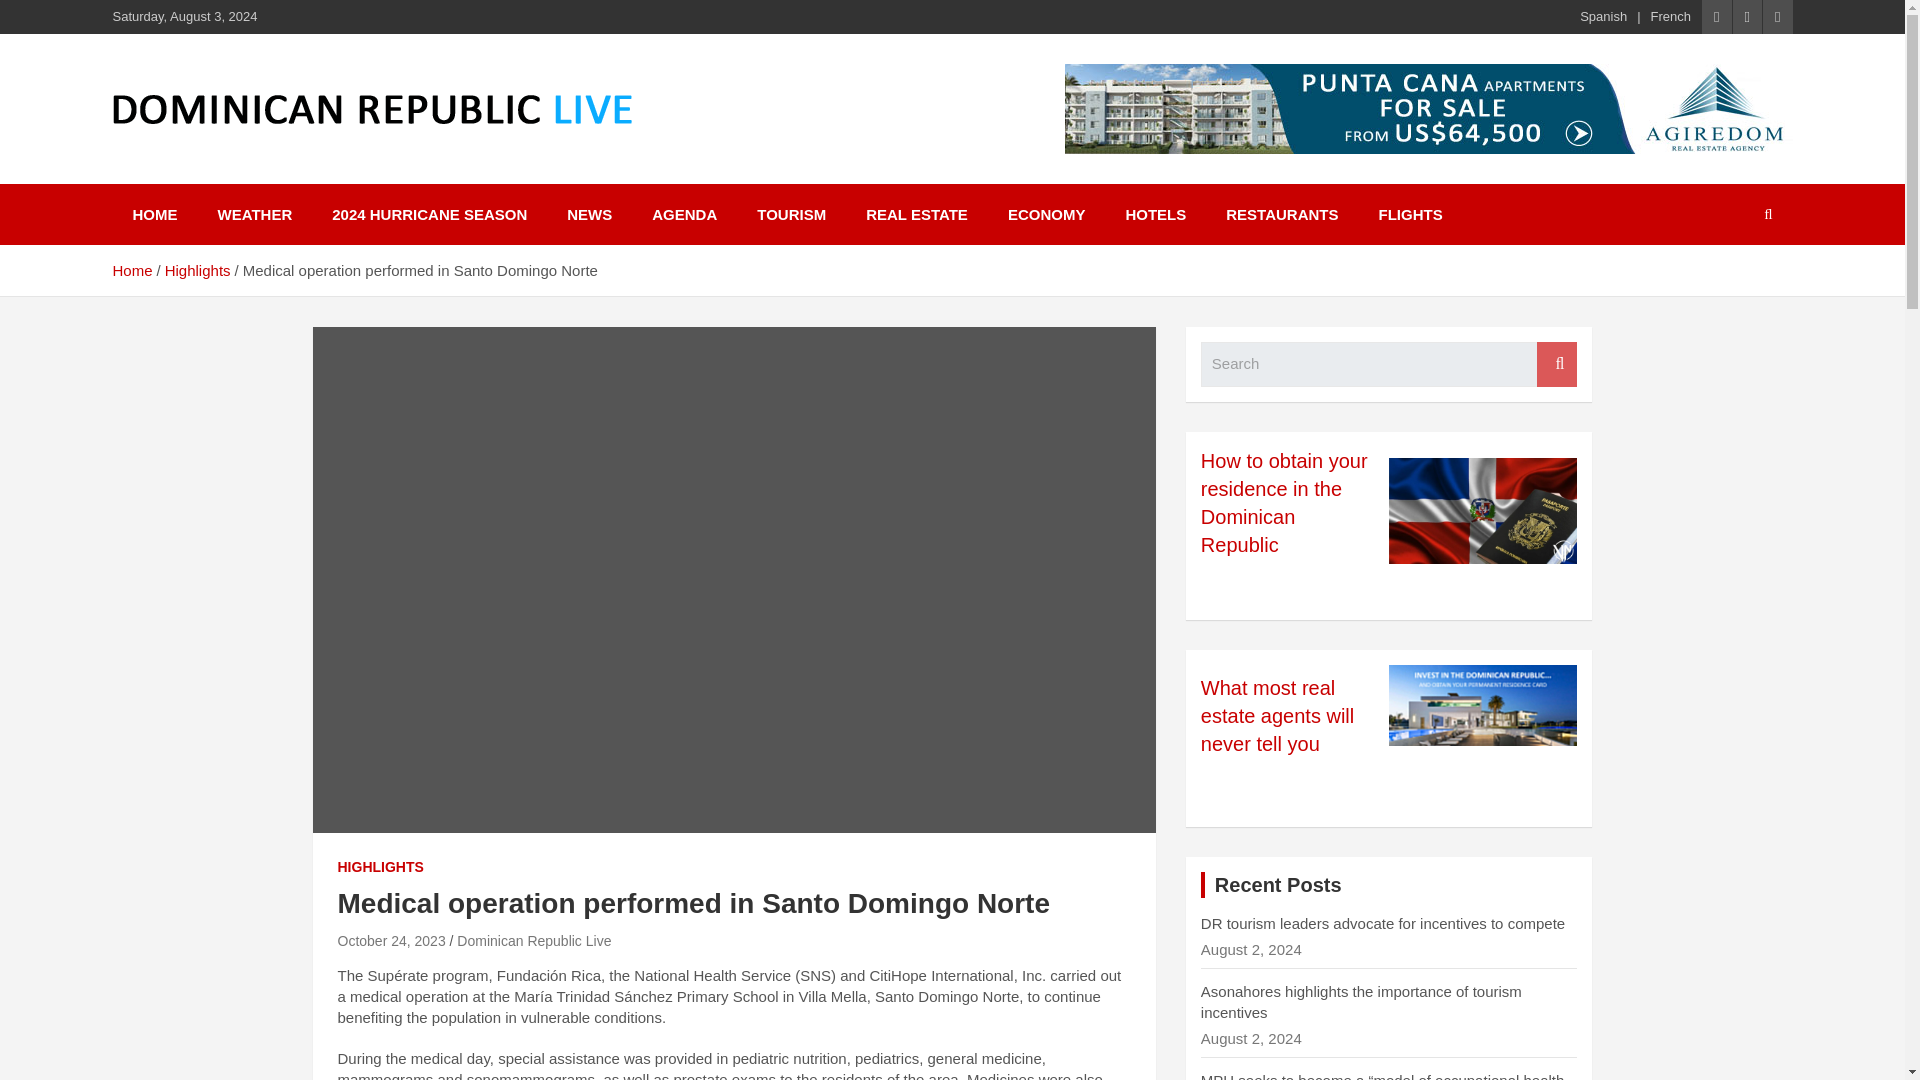 The image size is (1920, 1080). Describe the element at coordinates (1671, 16) in the screenshot. I see `French` at that location.